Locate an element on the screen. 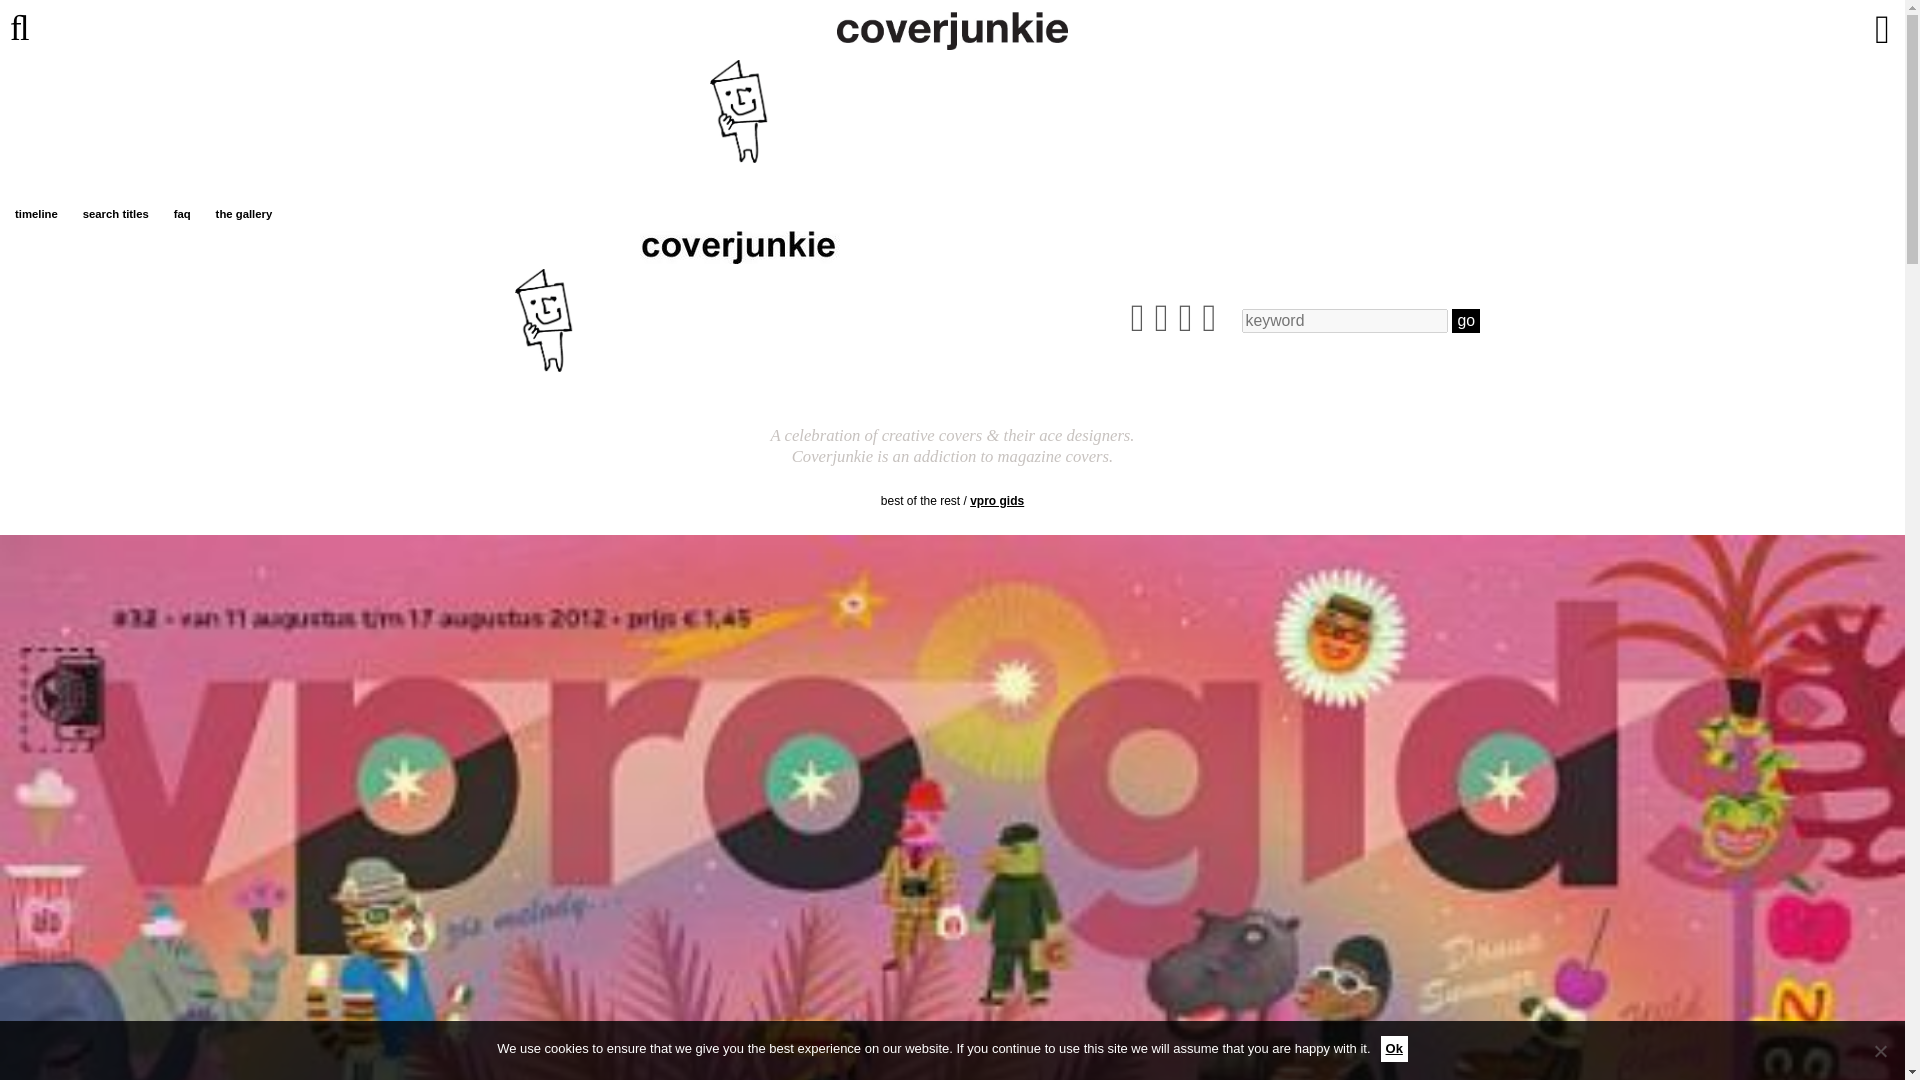 Image resolution: width=1920 pixels, height=1080 pixels. No is located at coordinates (1880, 1050).